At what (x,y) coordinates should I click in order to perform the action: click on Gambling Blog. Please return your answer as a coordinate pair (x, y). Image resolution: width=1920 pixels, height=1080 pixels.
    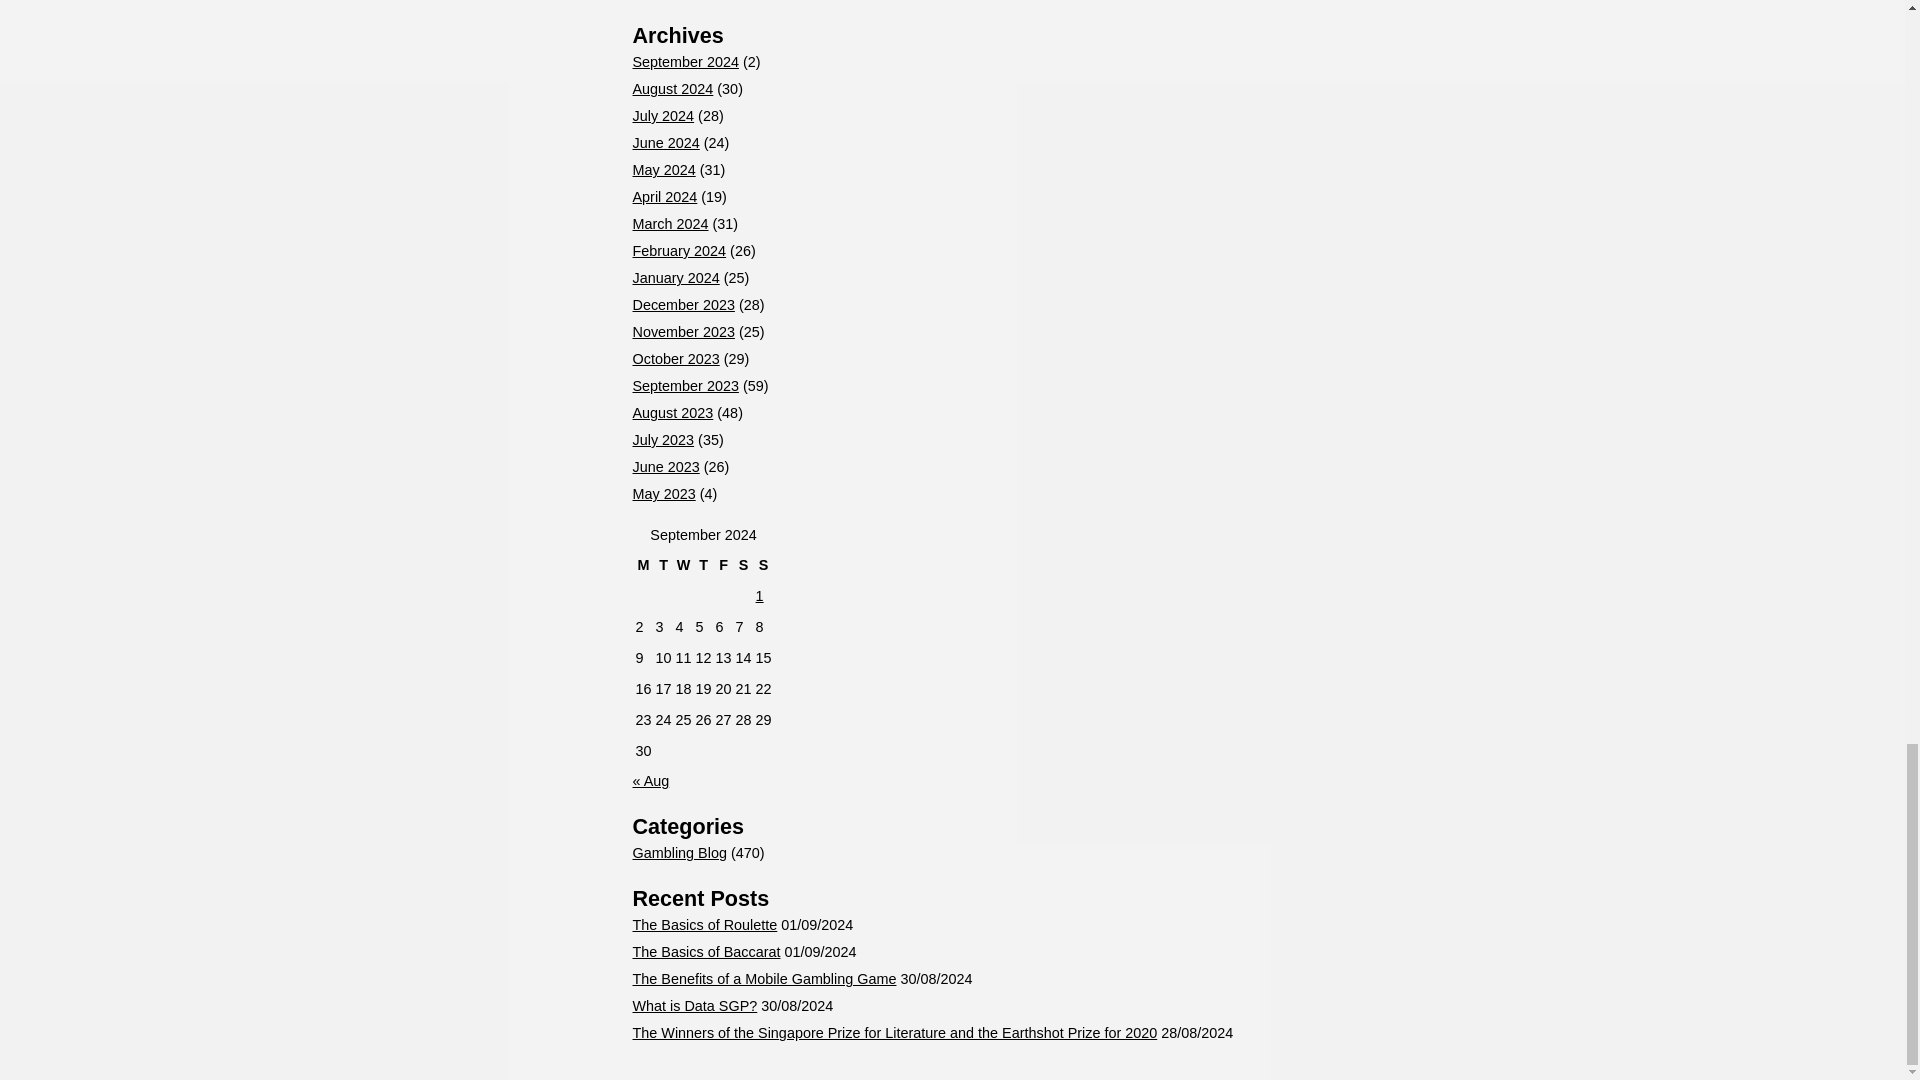
    Looking at the image, I should click on (678, 852).